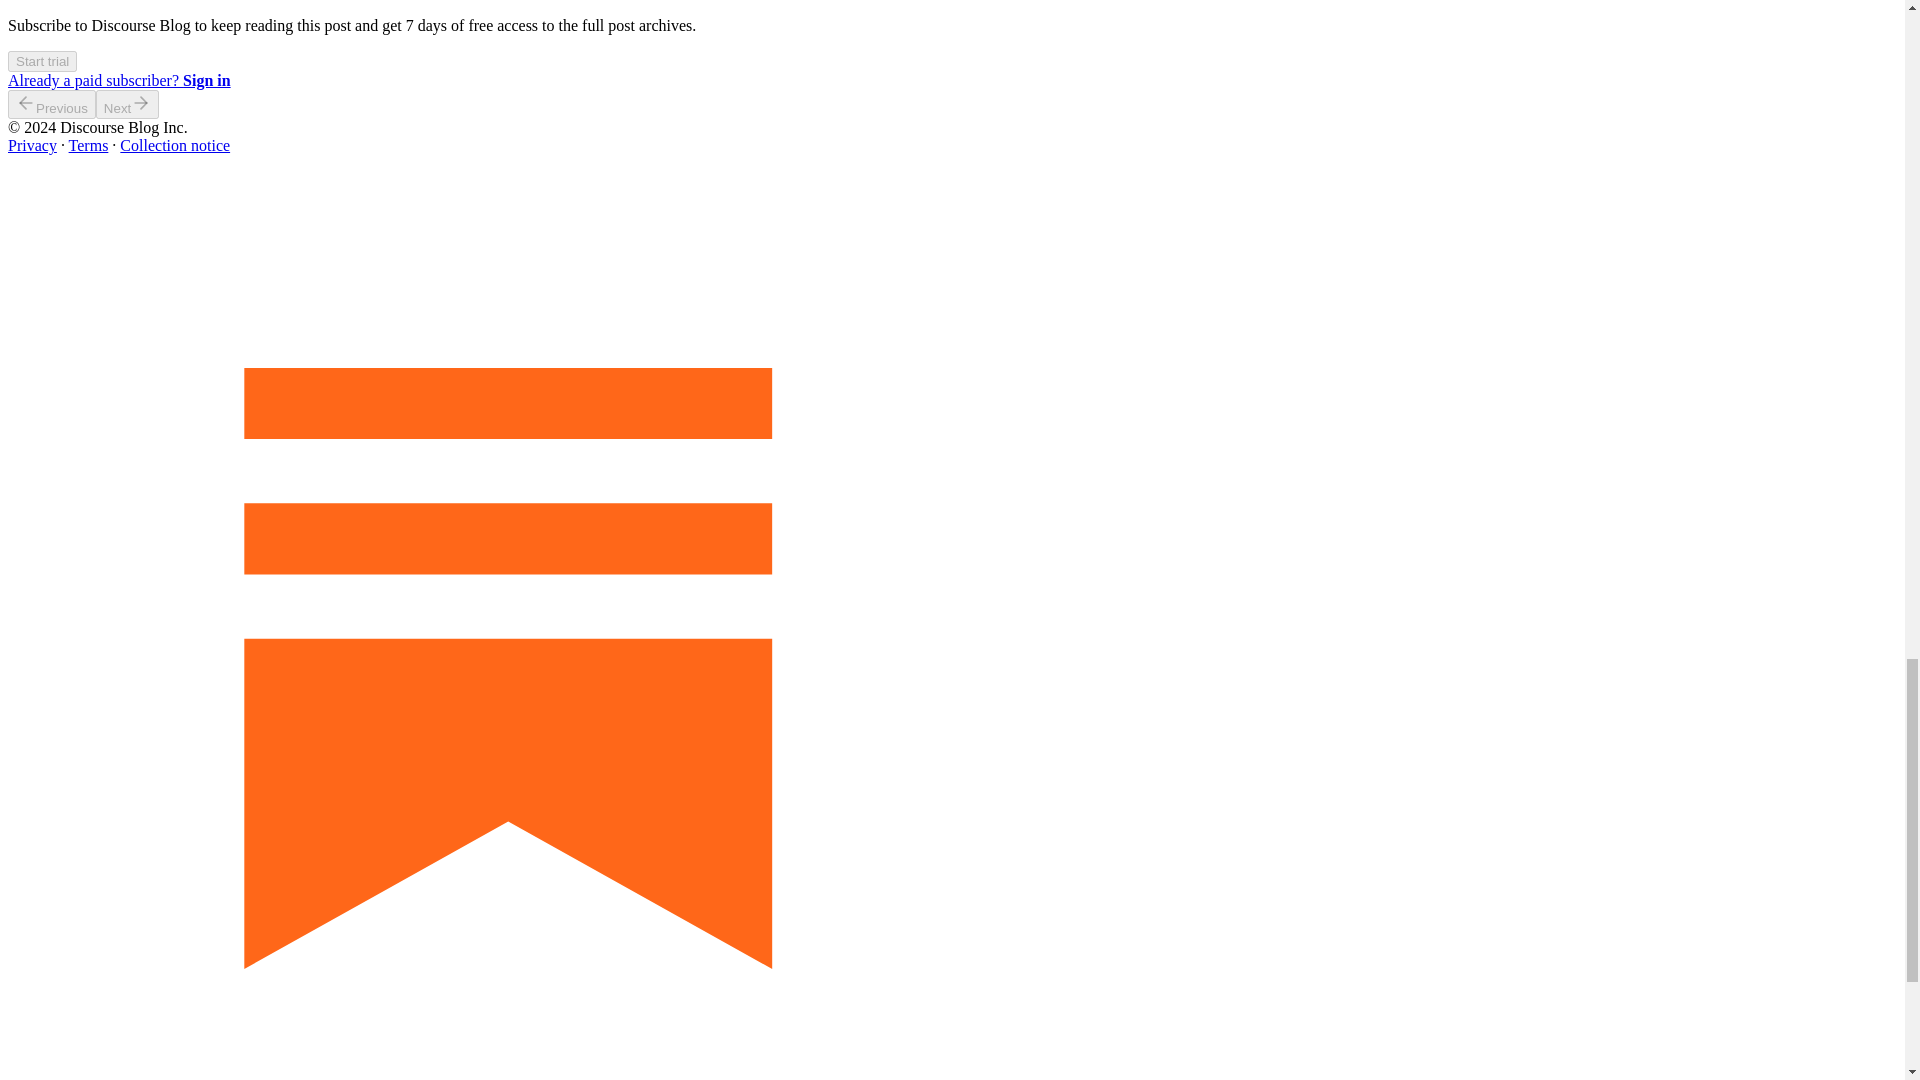 The width and height of the screenshot is (1920, 1080). Describe the element at coordinates (89, 146) in the screenshot. I see `Terms` at that location.